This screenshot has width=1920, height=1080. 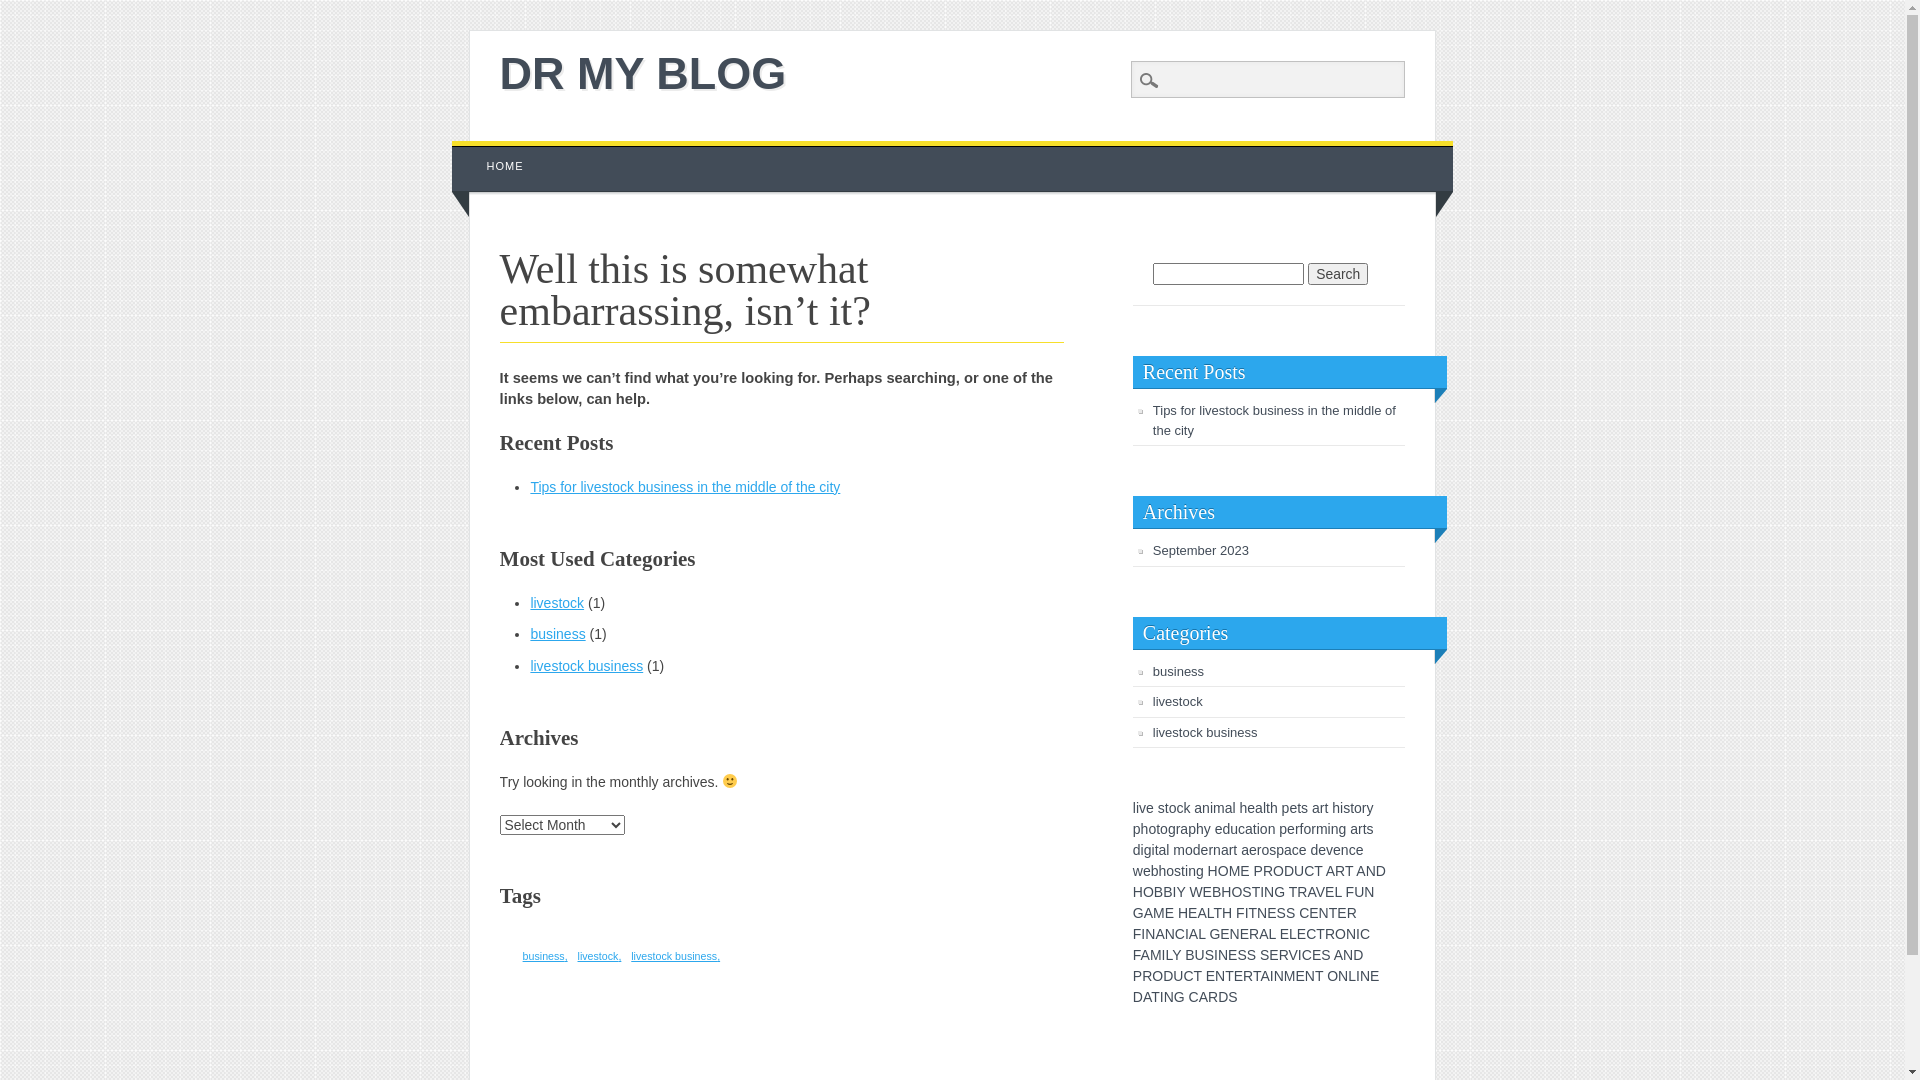 I want to click on N, so click(x=1348, y=955).